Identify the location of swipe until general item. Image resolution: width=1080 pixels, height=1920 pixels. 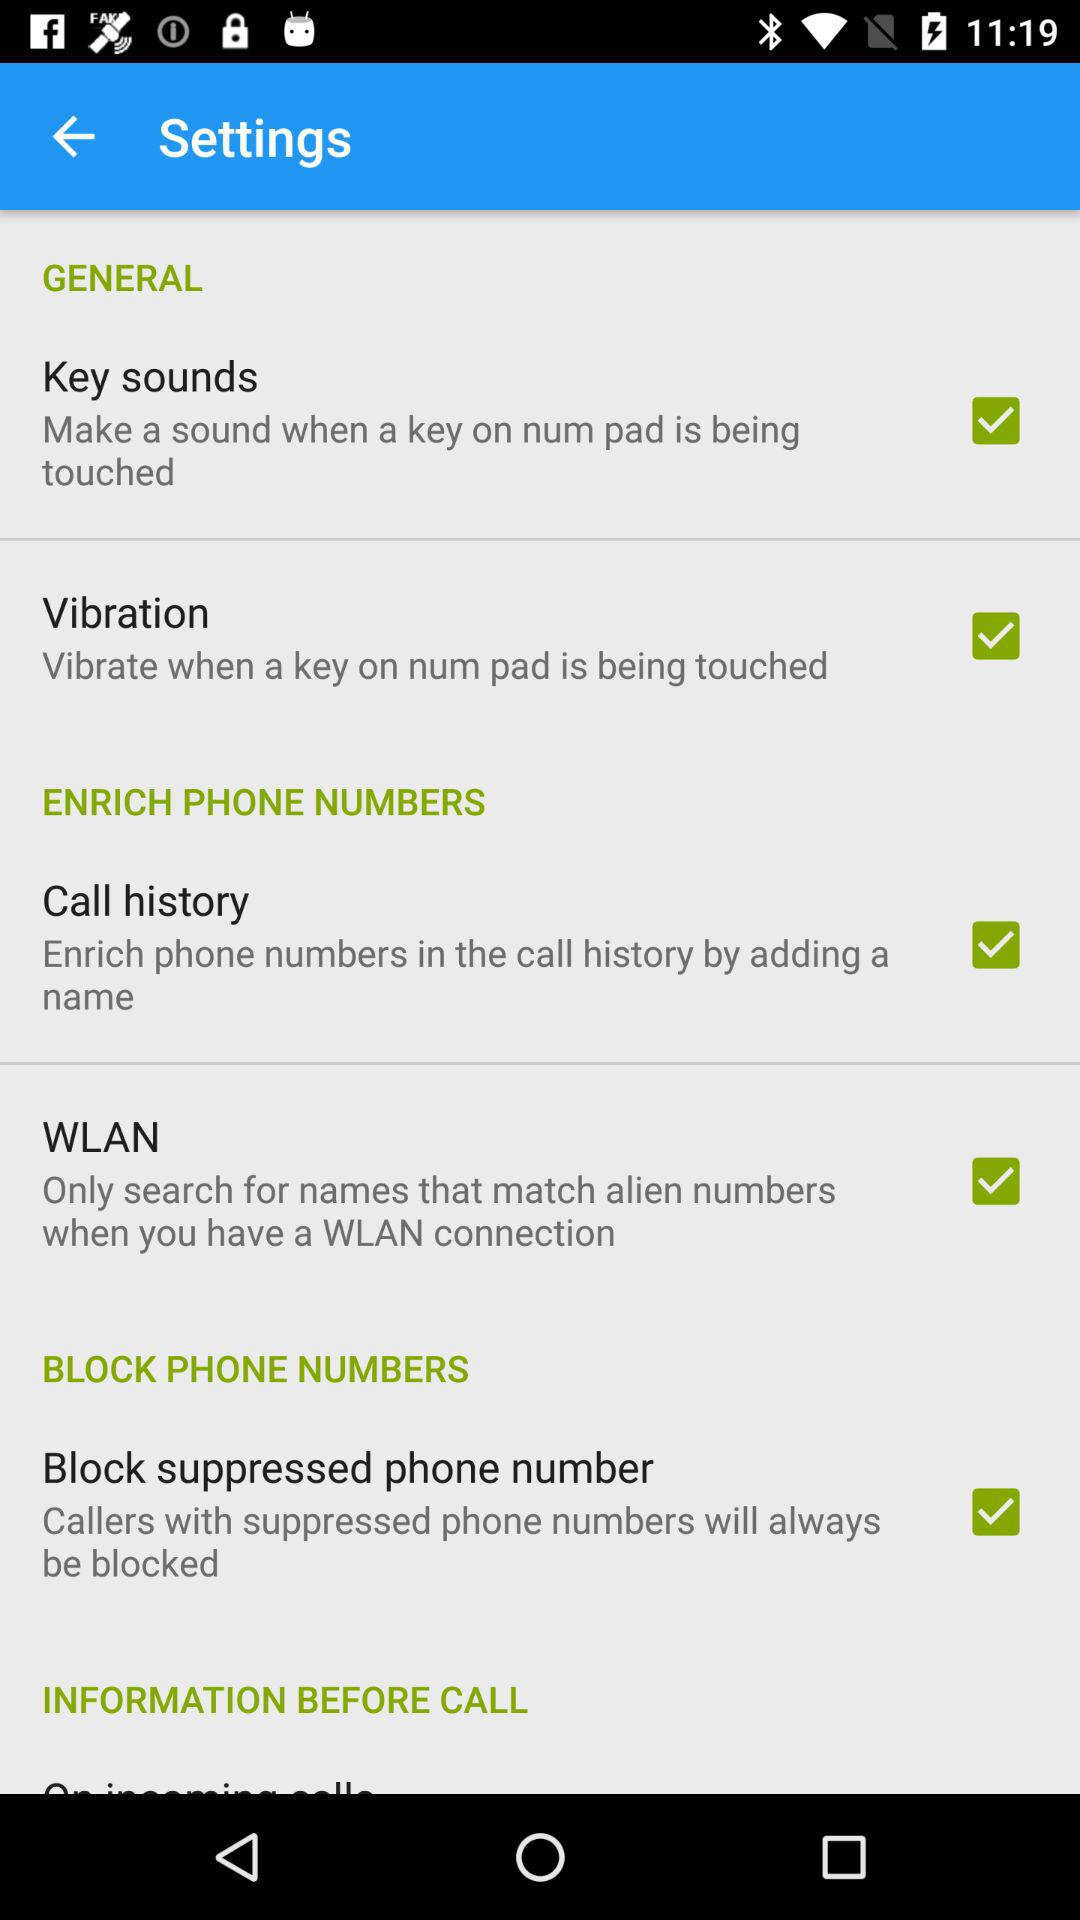
(540, 256).